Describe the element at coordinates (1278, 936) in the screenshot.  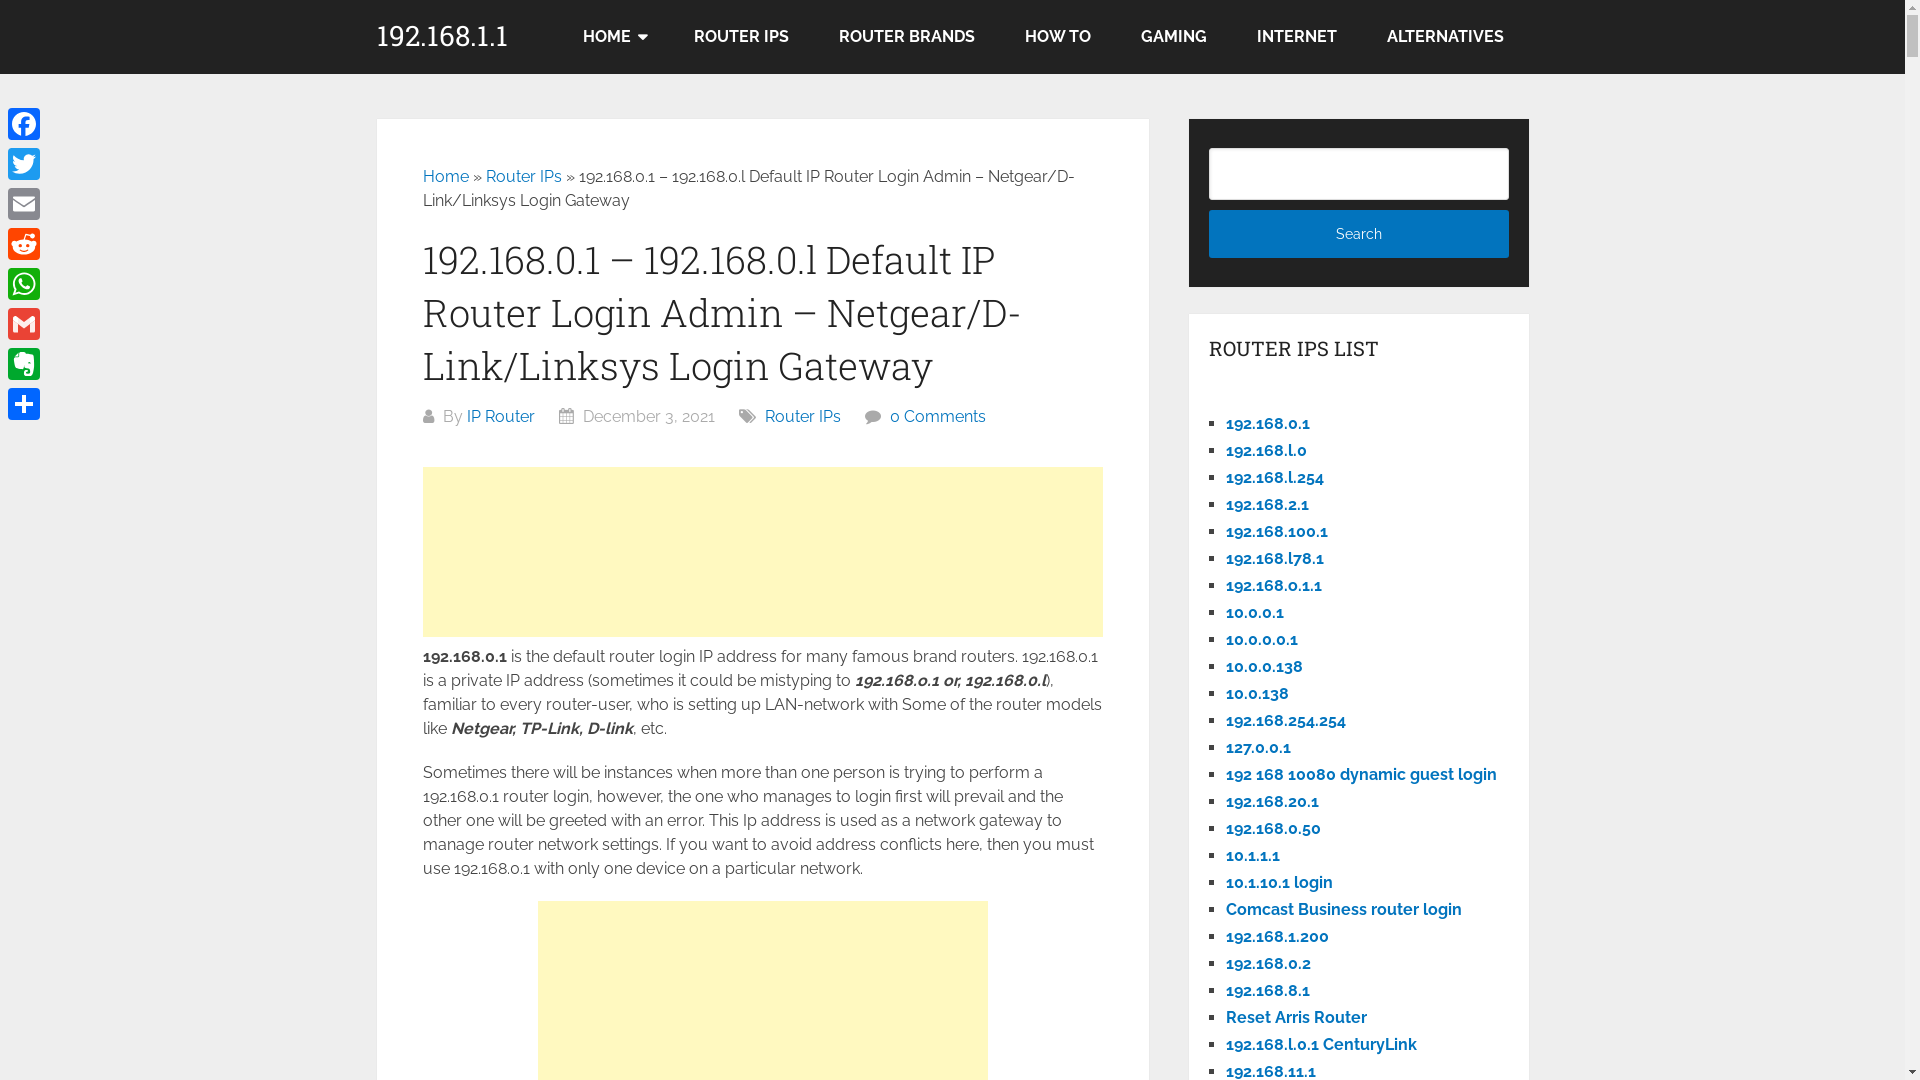
I see `192.168.1.200` at that location.